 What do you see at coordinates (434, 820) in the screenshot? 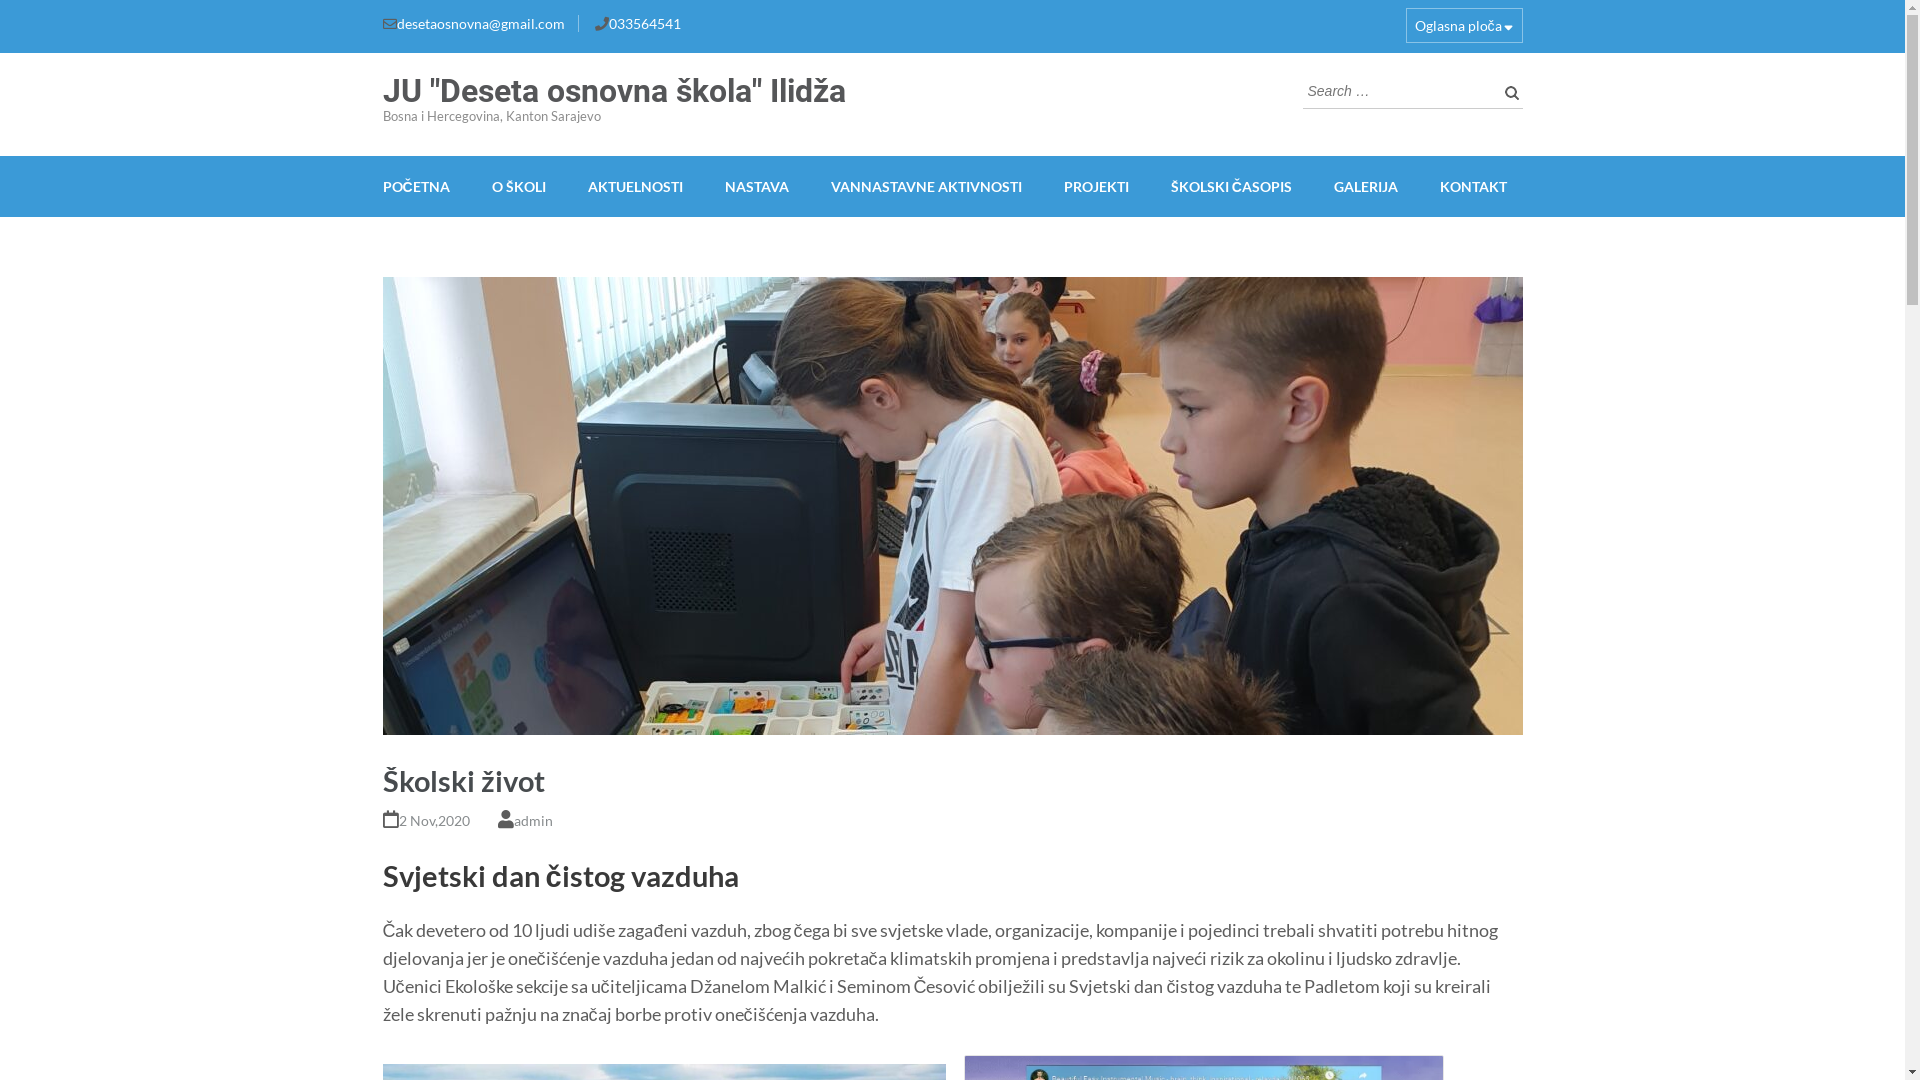
I see `2 Nov,2020` at bounding box center [434, 820].